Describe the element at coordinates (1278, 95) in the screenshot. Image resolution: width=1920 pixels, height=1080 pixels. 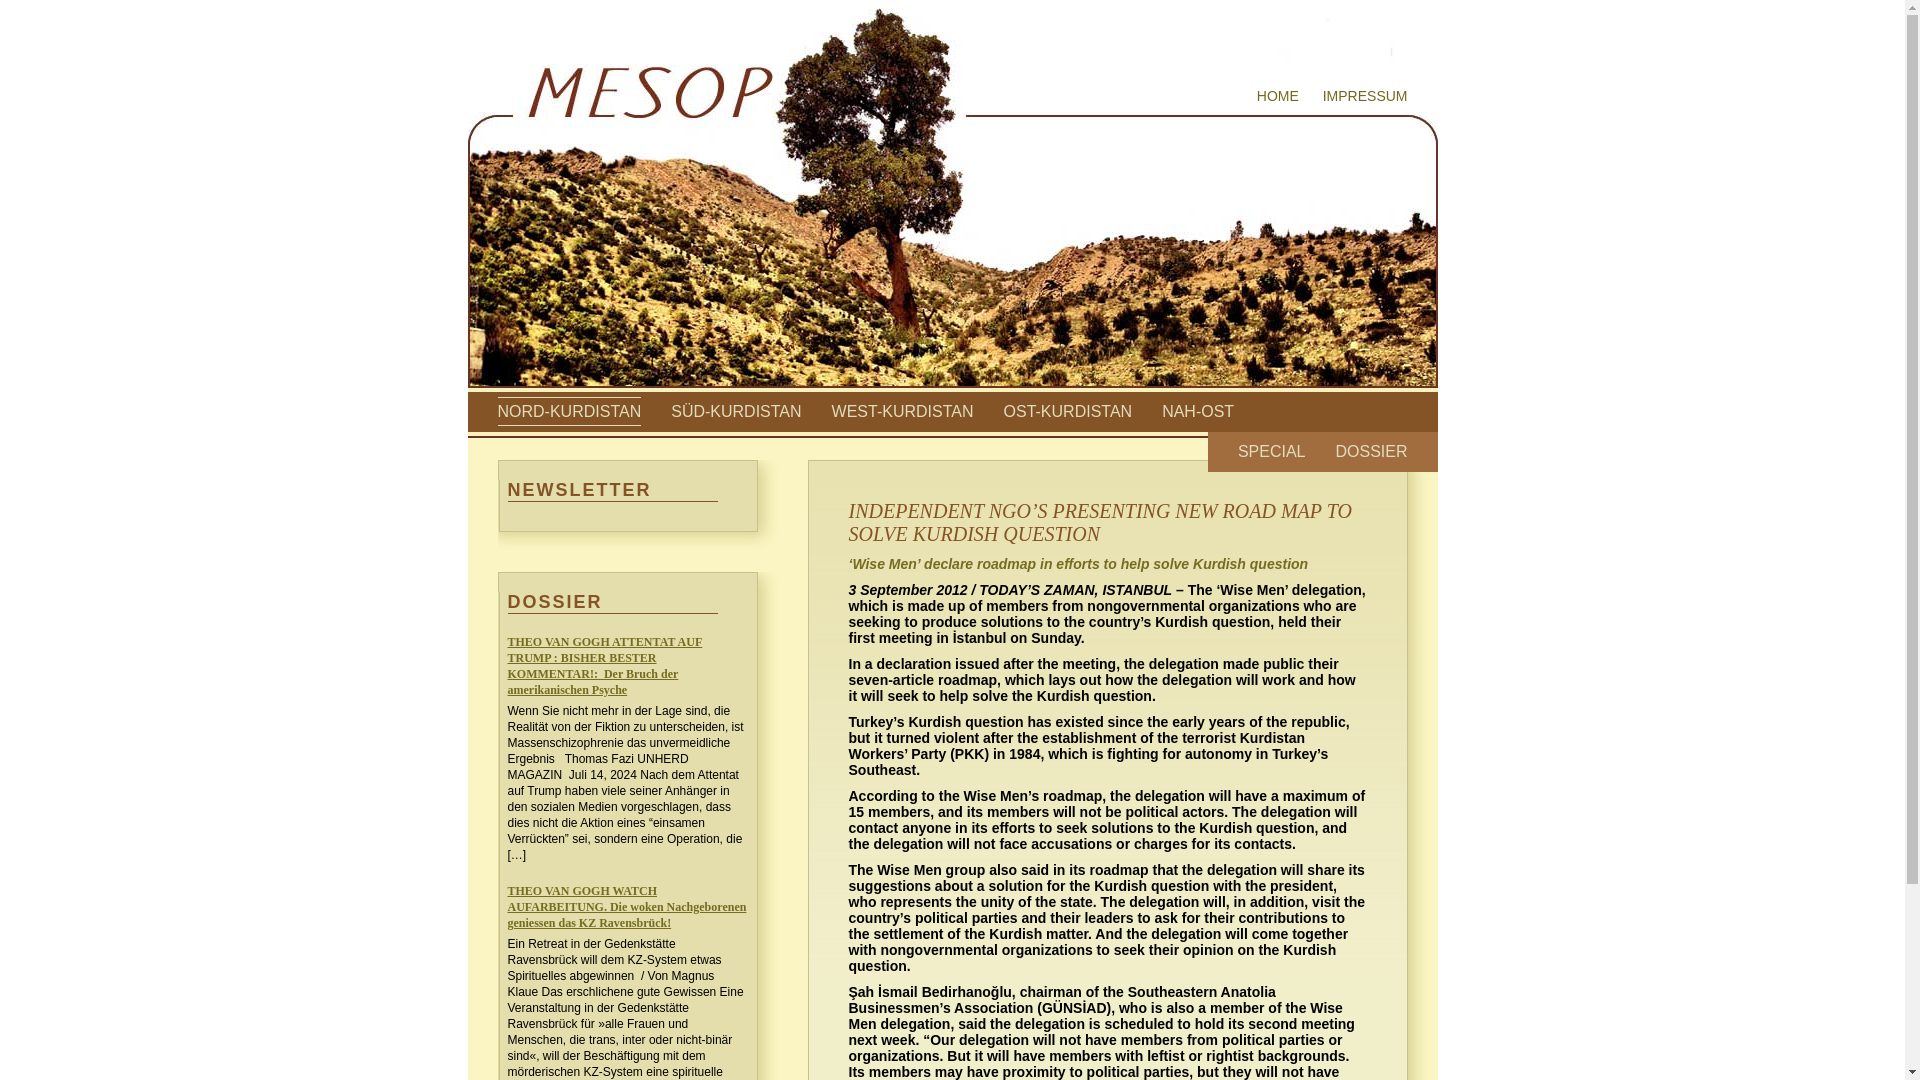
I see `HOME` at that location.